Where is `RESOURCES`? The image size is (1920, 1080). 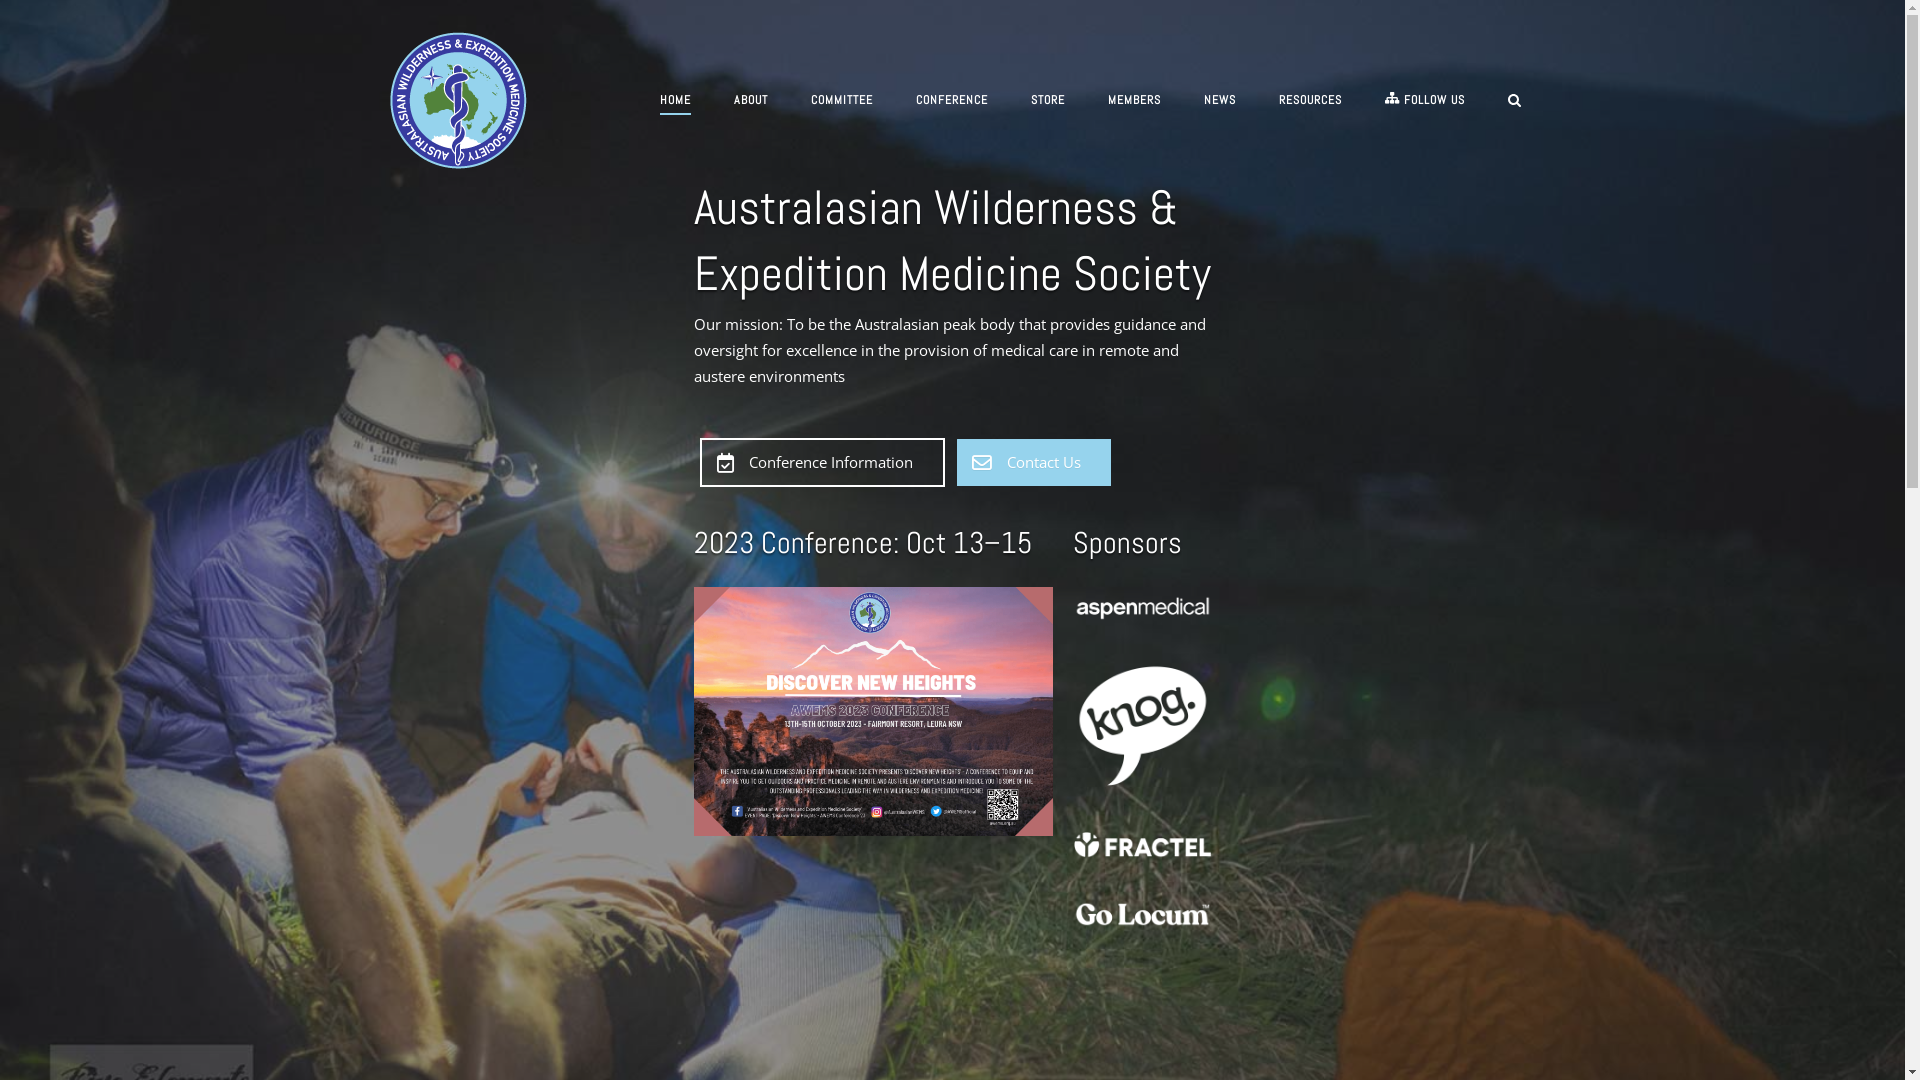
RESOURCES is located at coordinates (1310, 104).